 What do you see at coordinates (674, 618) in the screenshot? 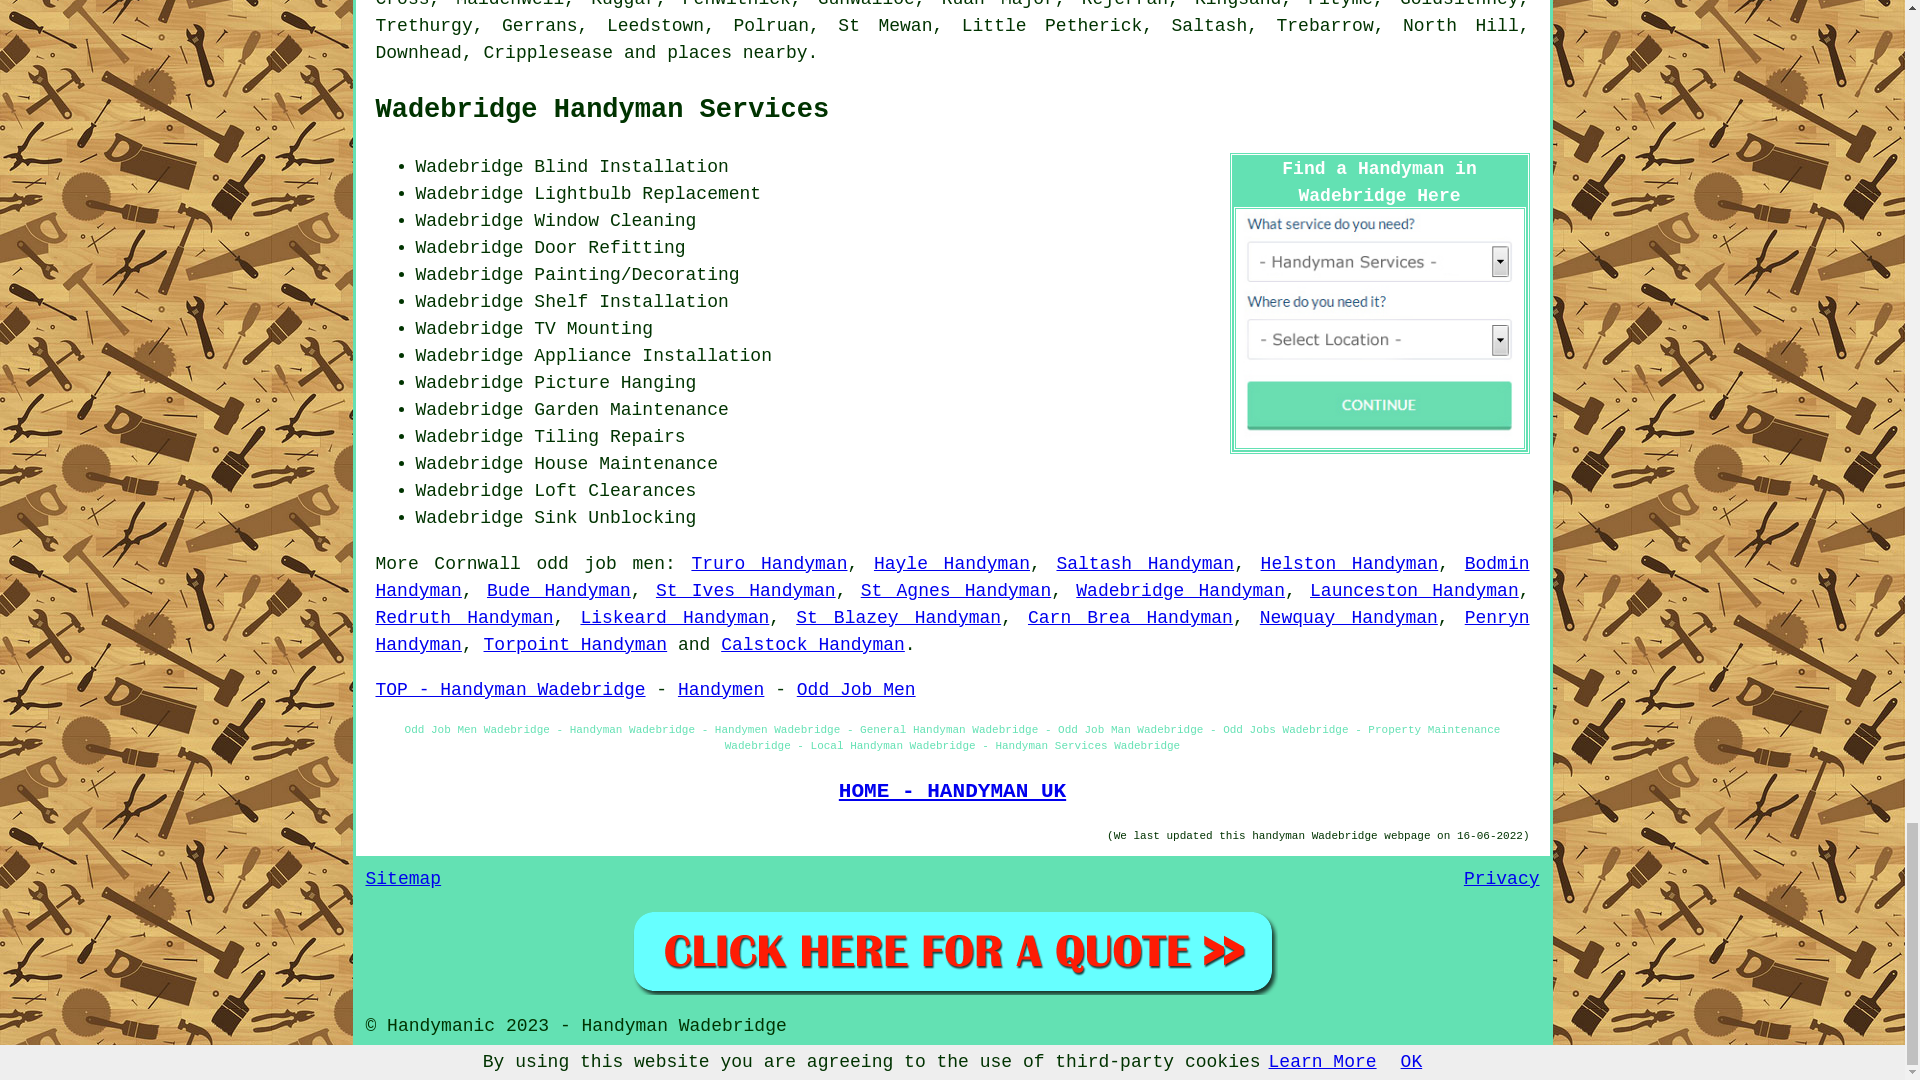
I see `Liskeard Handyman` at bounding box center [674, 618].